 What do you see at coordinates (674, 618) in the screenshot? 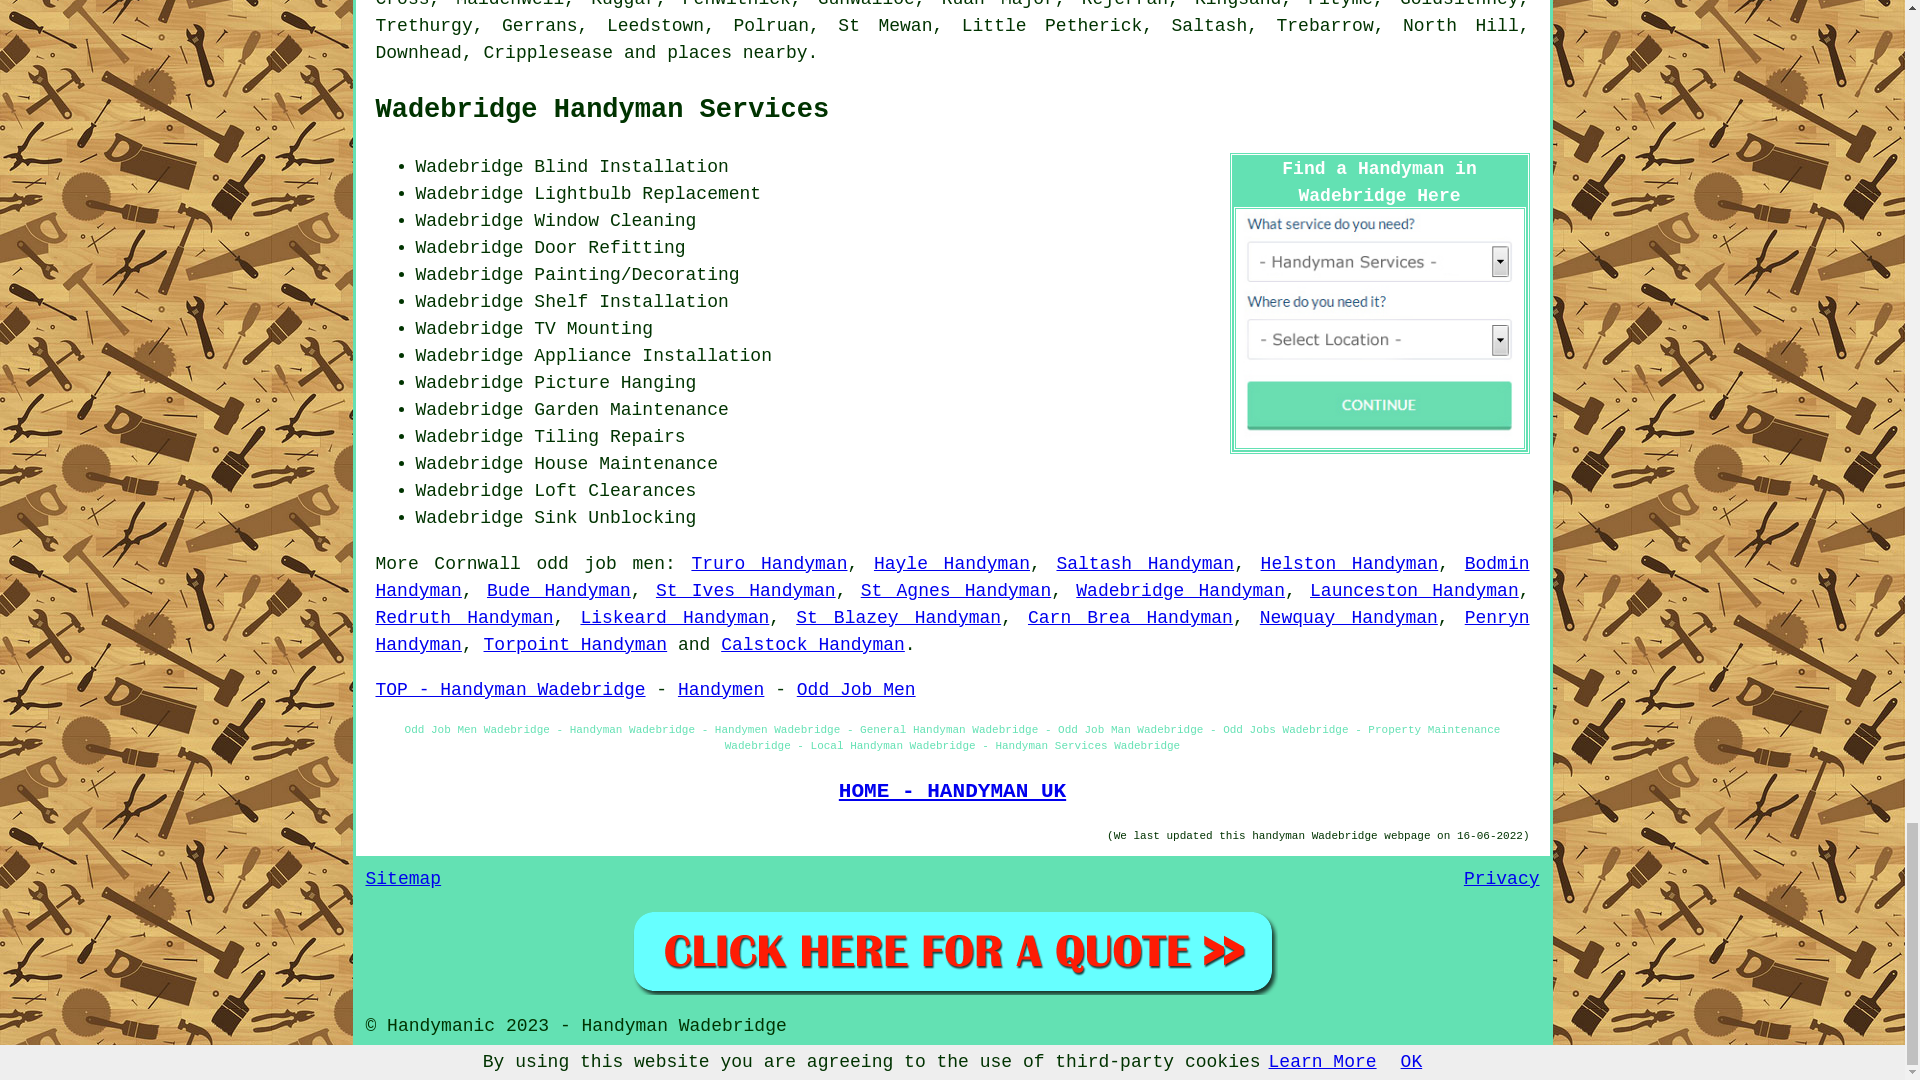
I see `Liskeard Handyman` at bounding box center [674, 618].